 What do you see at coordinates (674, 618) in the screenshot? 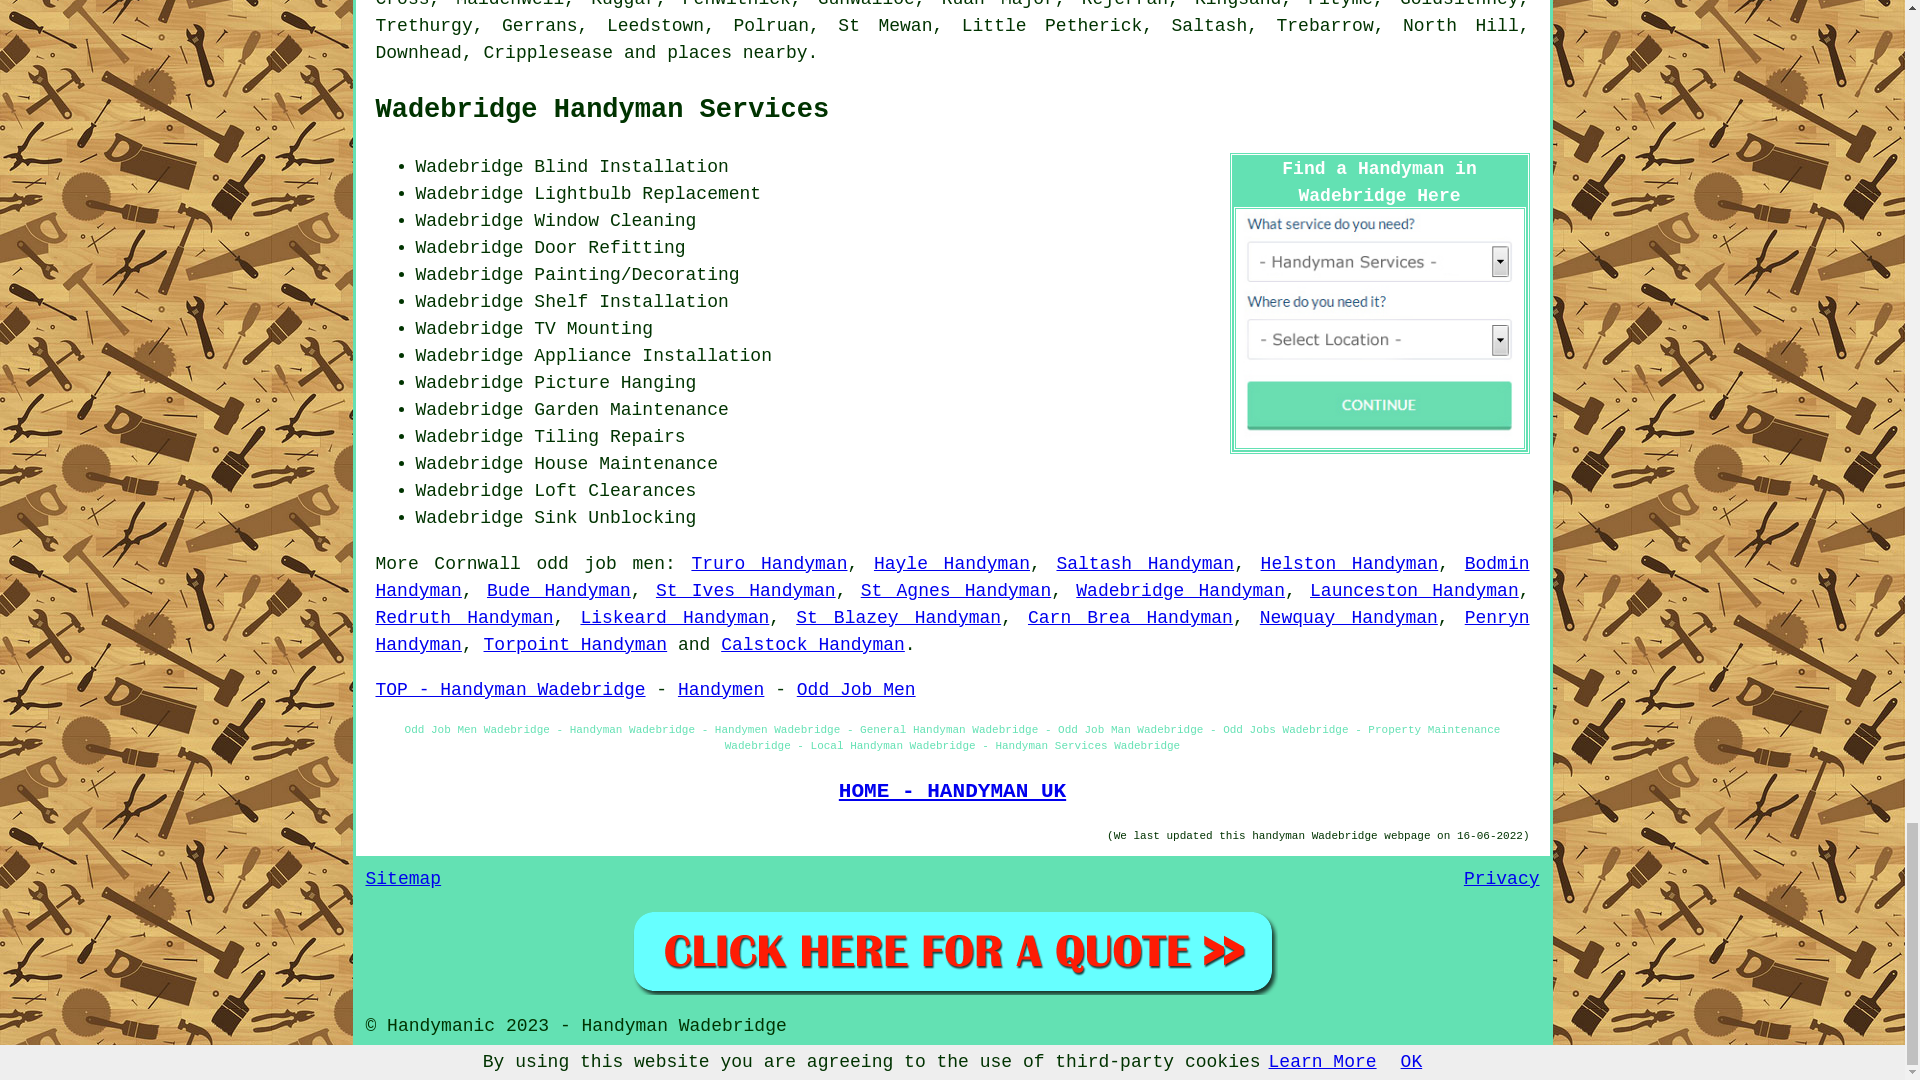
I see `Liskeard Handyman` at bounding box center [674, 618].